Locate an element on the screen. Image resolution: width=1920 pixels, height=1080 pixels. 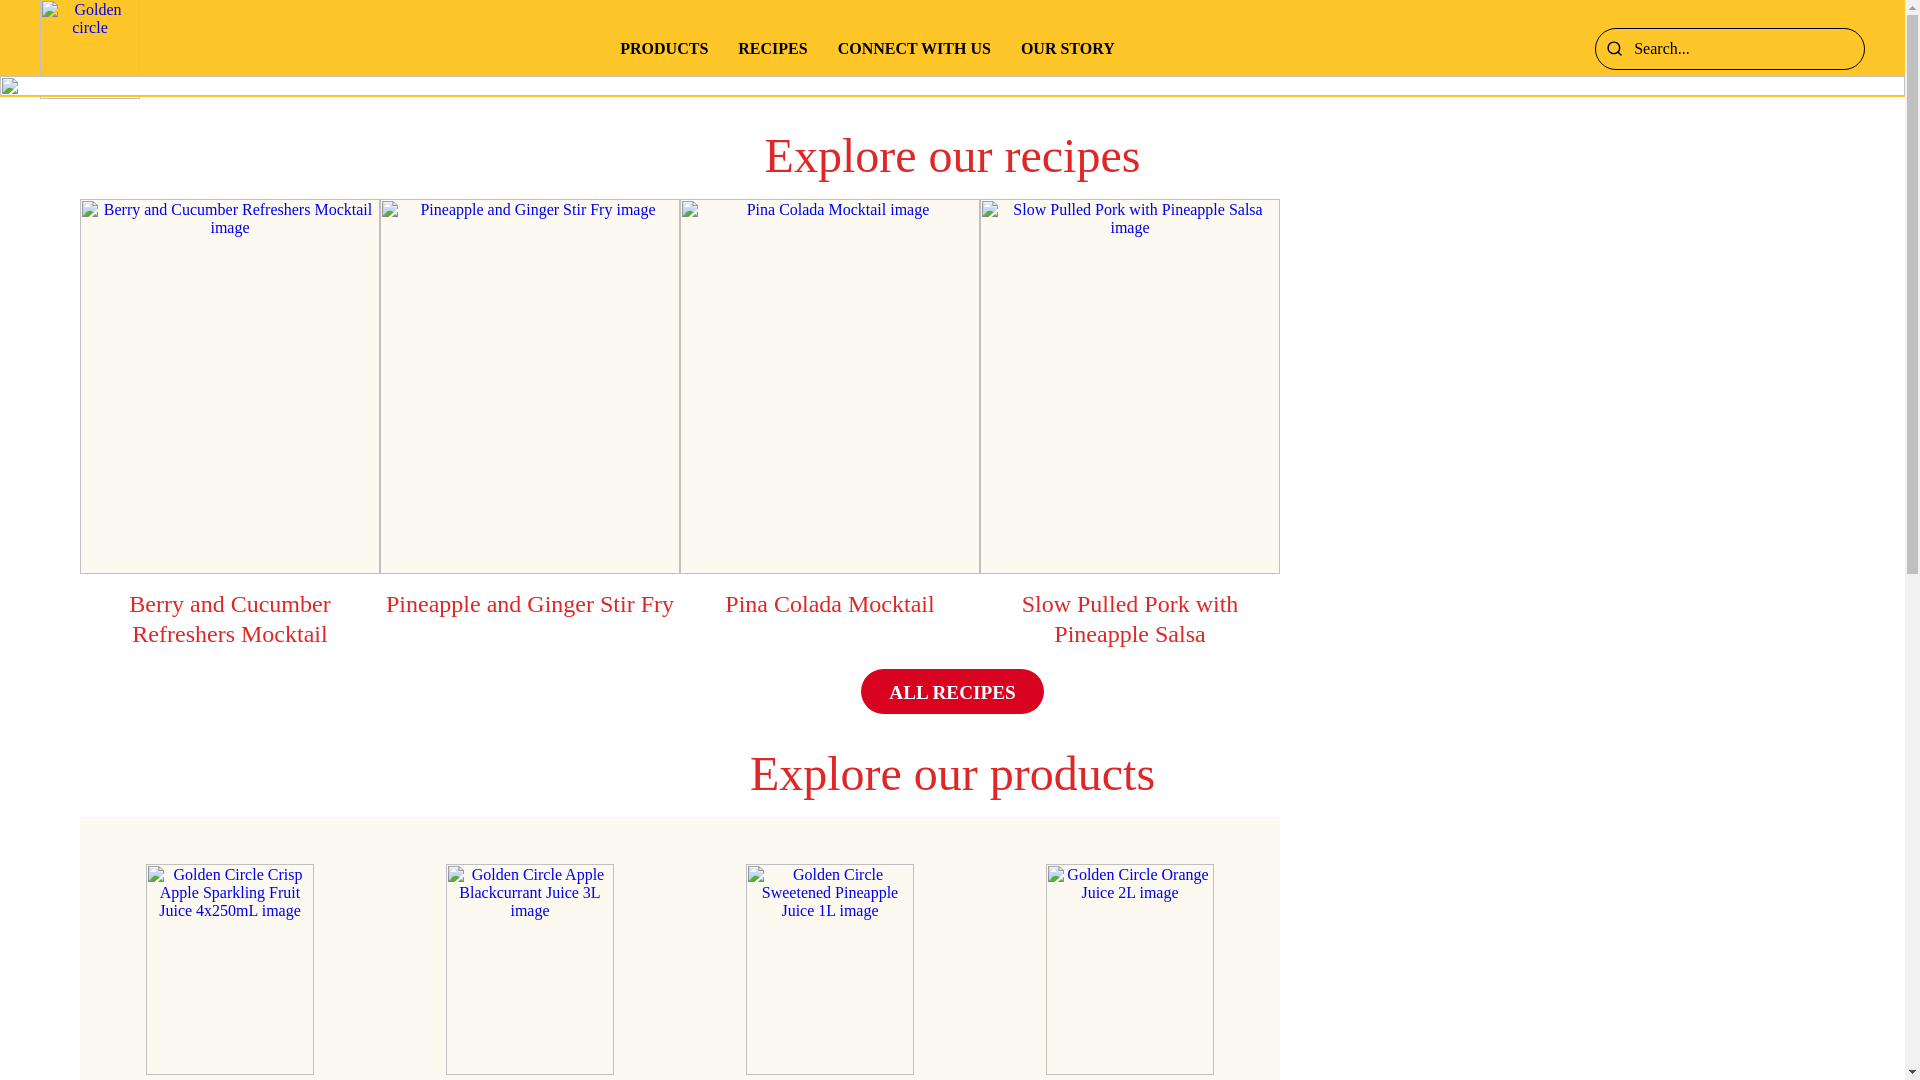
CONNECT WITH US is located at coordinates (914, 48).